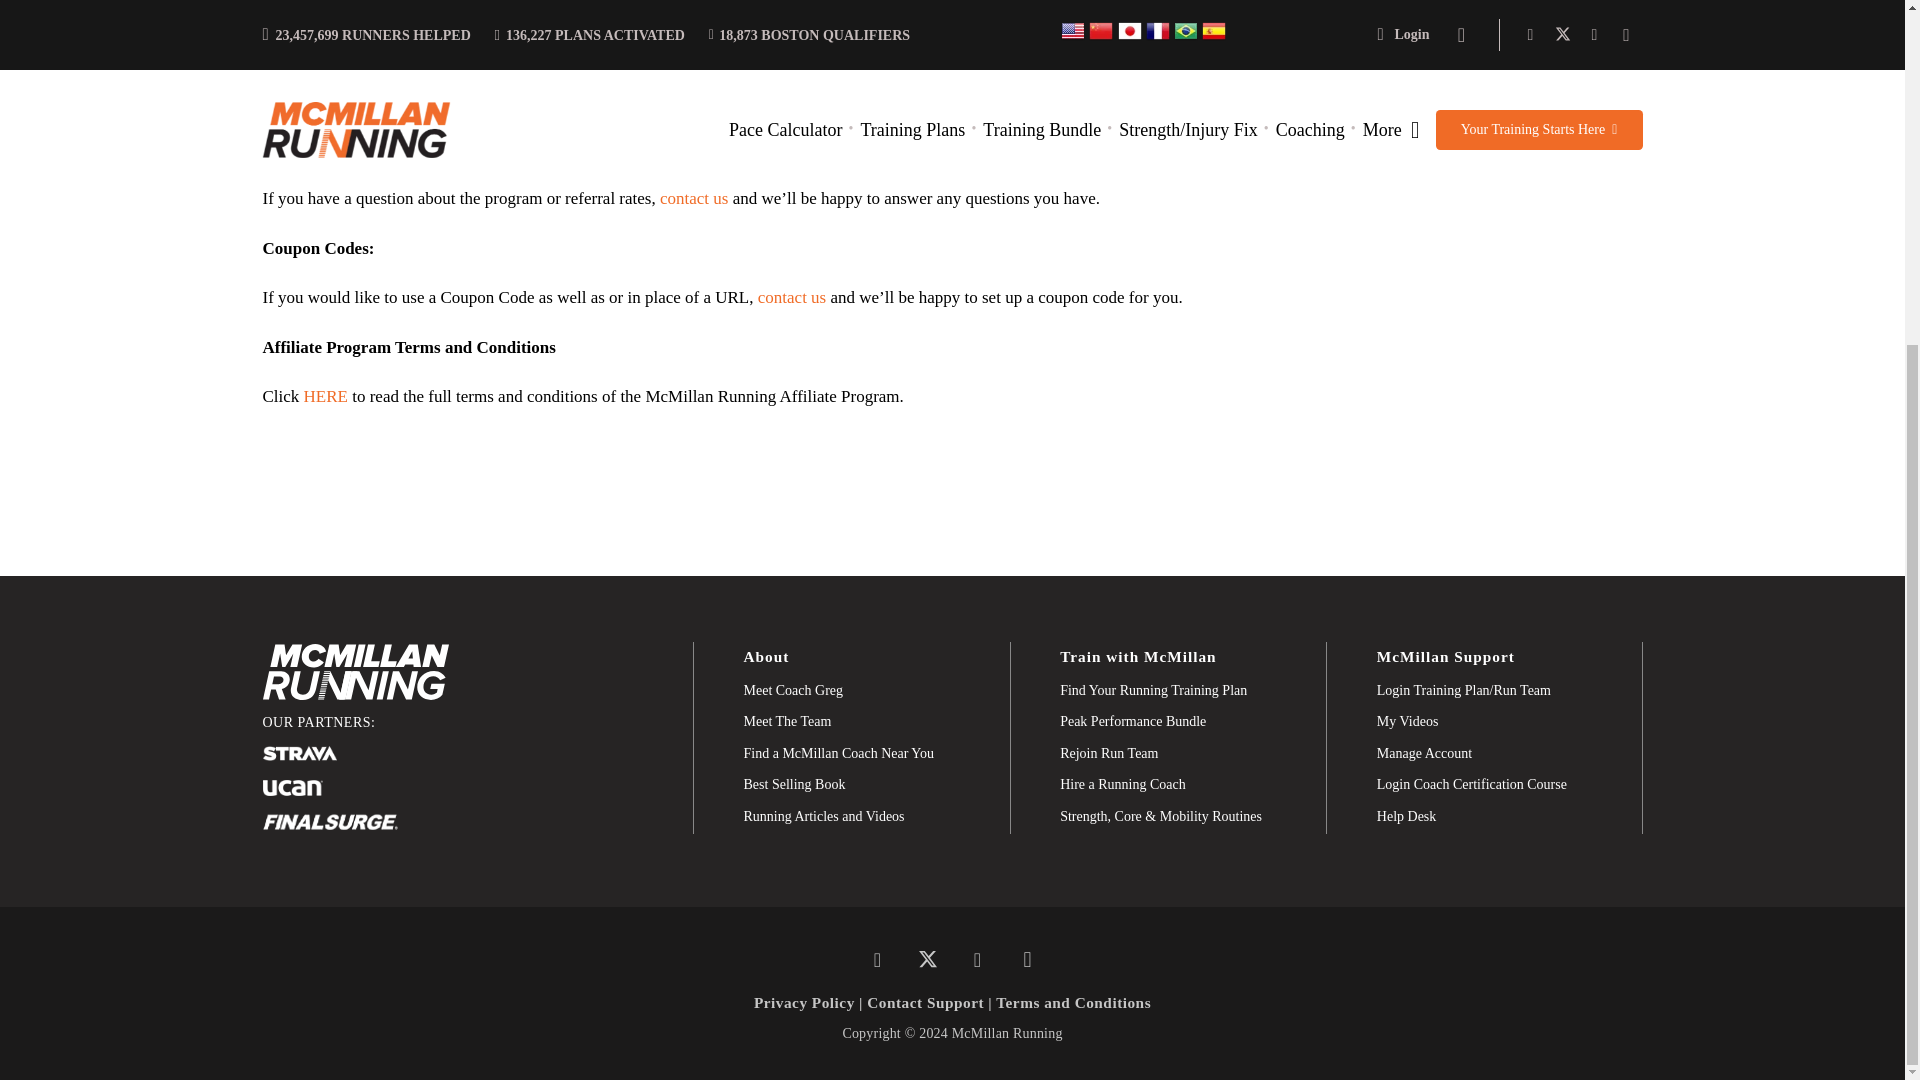  Describe the element at coordinates (1027, 960) in the screenshot. I see `Instagram` at that location.